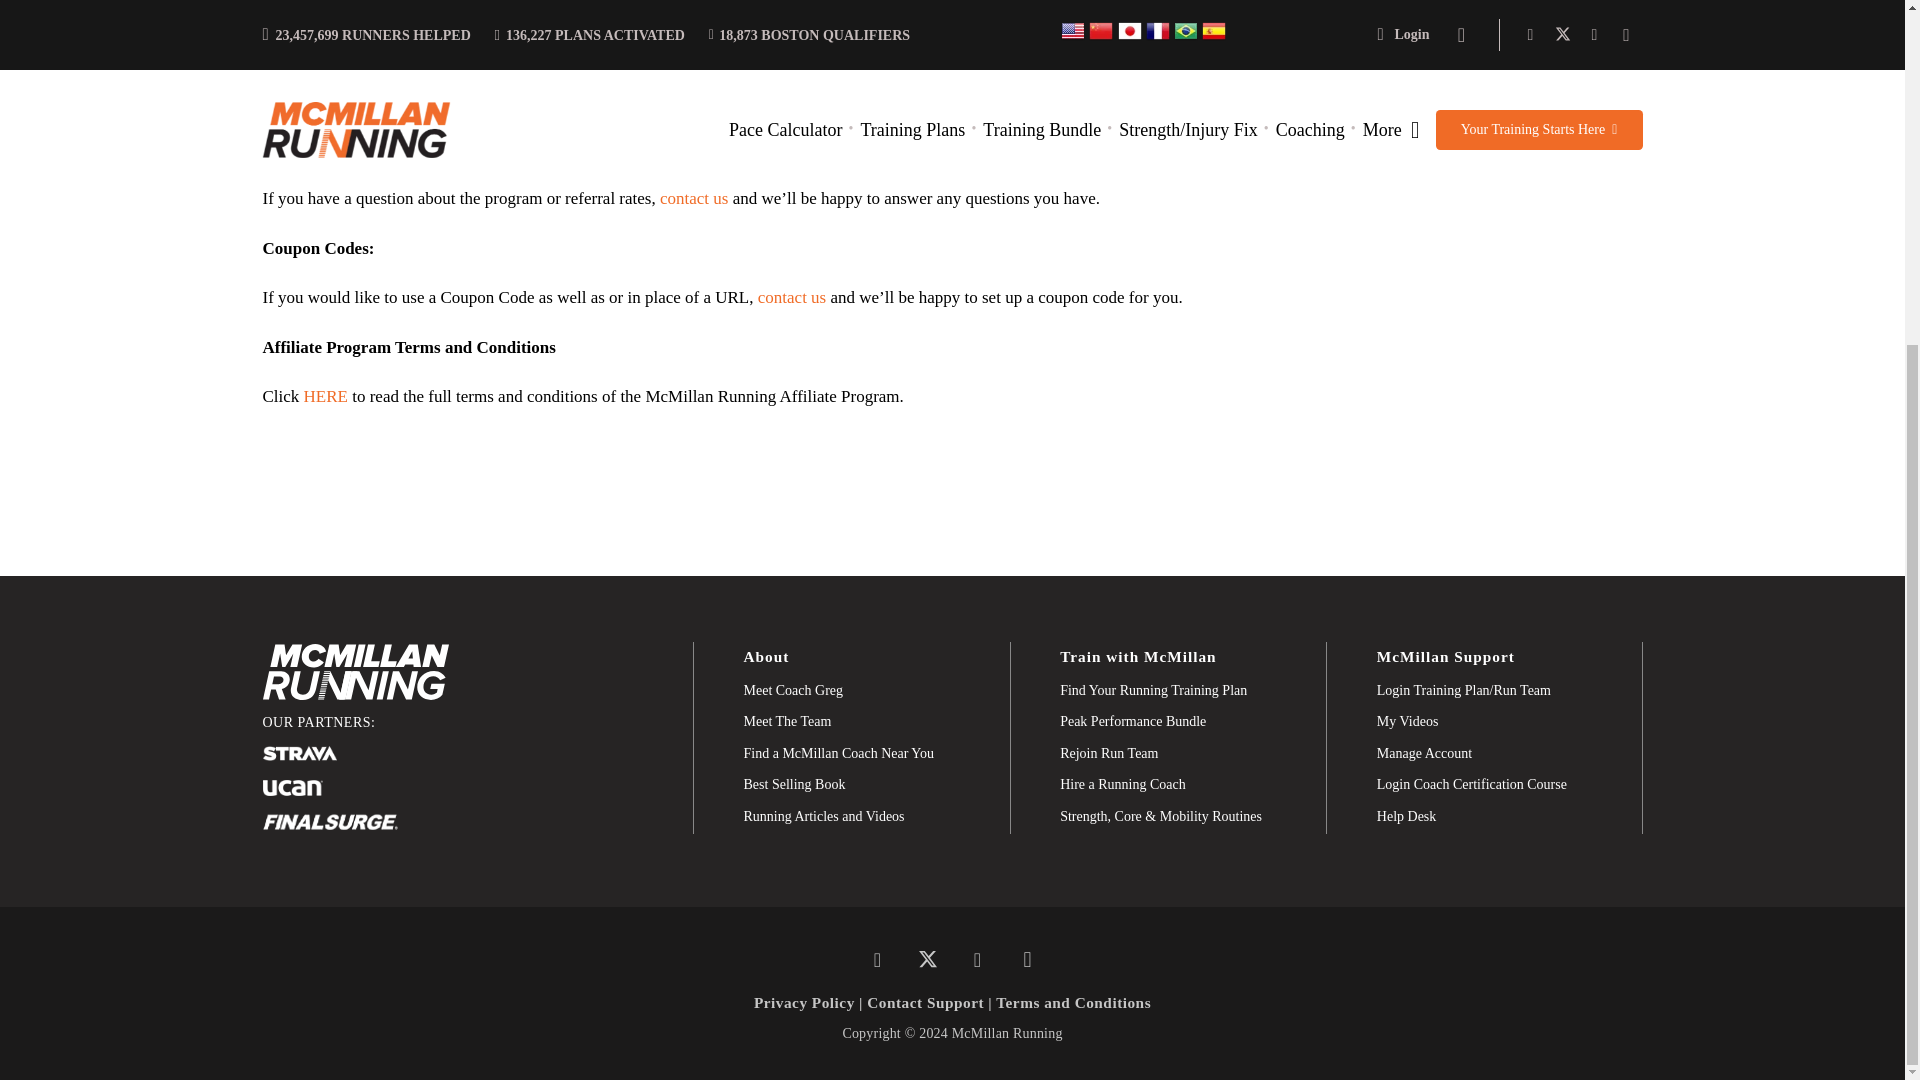  Describe the element at coordinates (1027, 960) in the screenshot. I see `Instagram` at that location.